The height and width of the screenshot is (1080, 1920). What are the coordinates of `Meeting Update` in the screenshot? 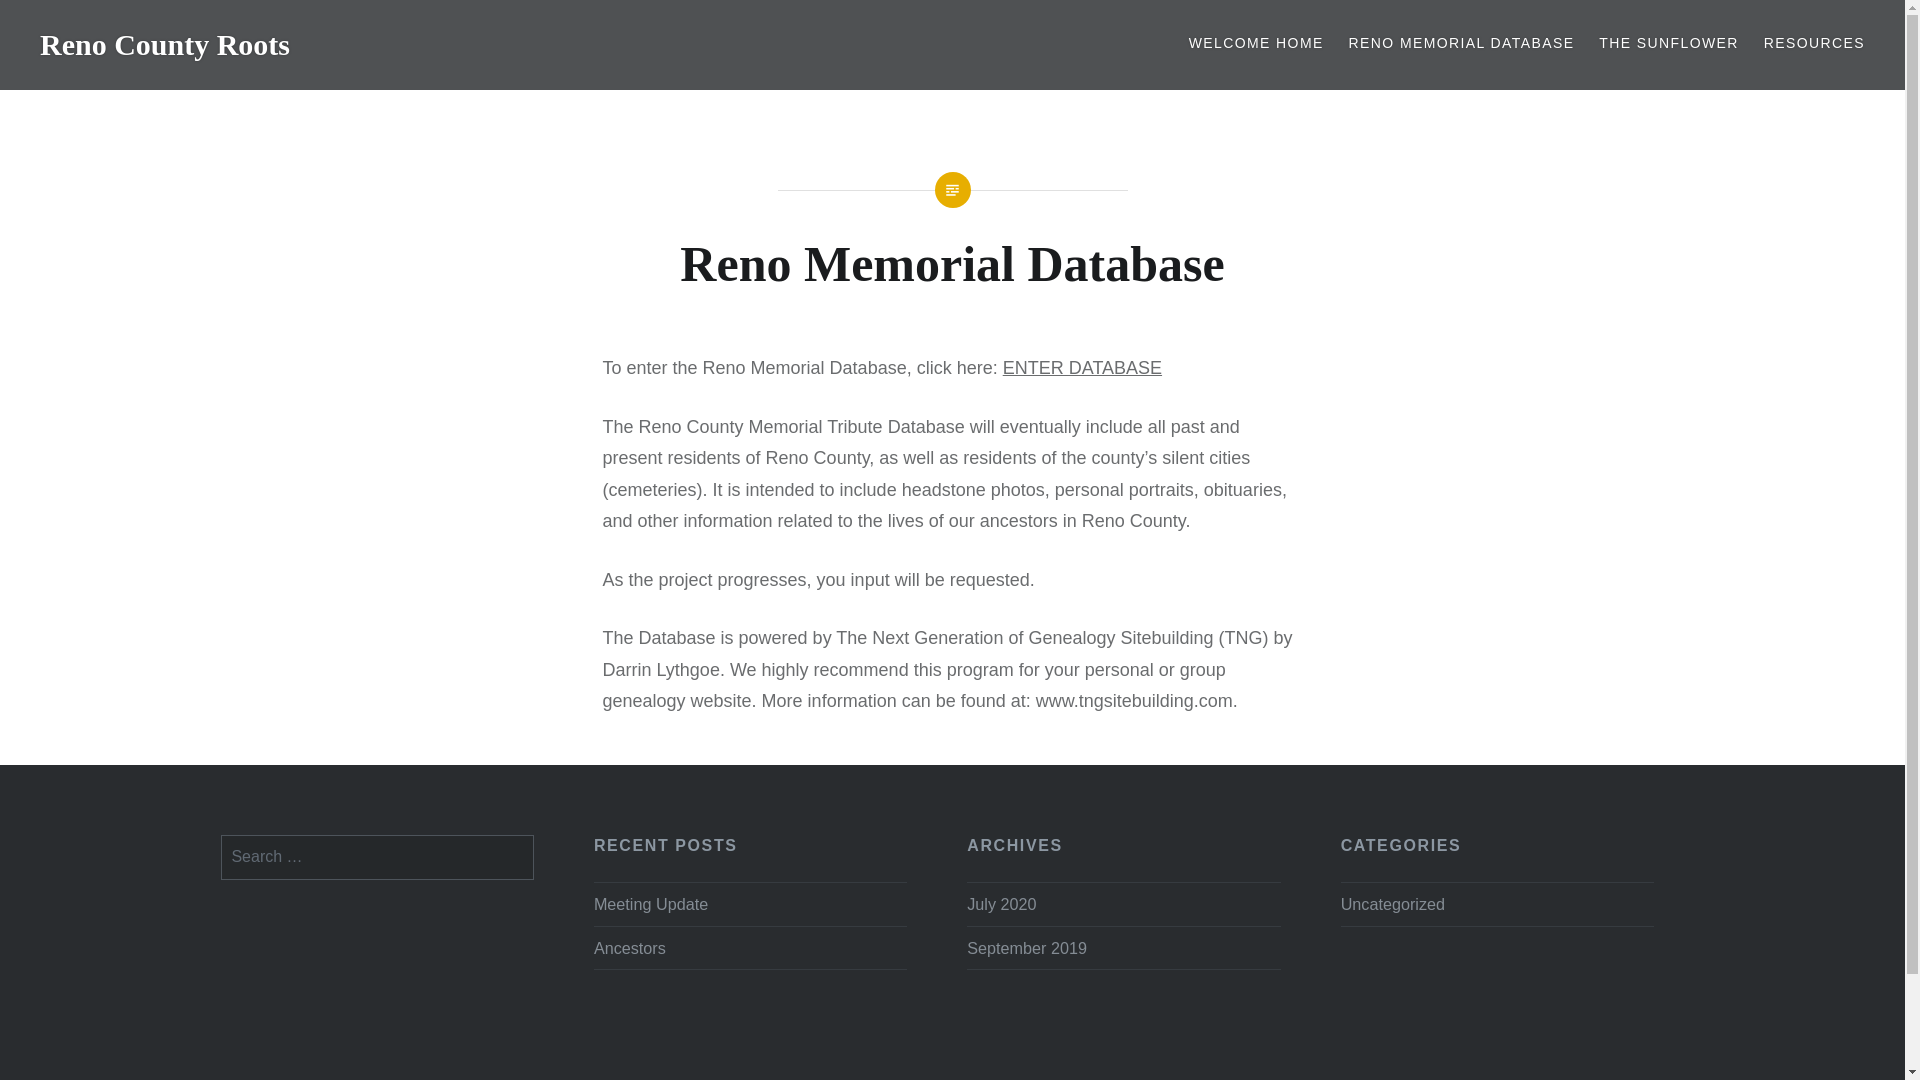 It's located at (750, 904).